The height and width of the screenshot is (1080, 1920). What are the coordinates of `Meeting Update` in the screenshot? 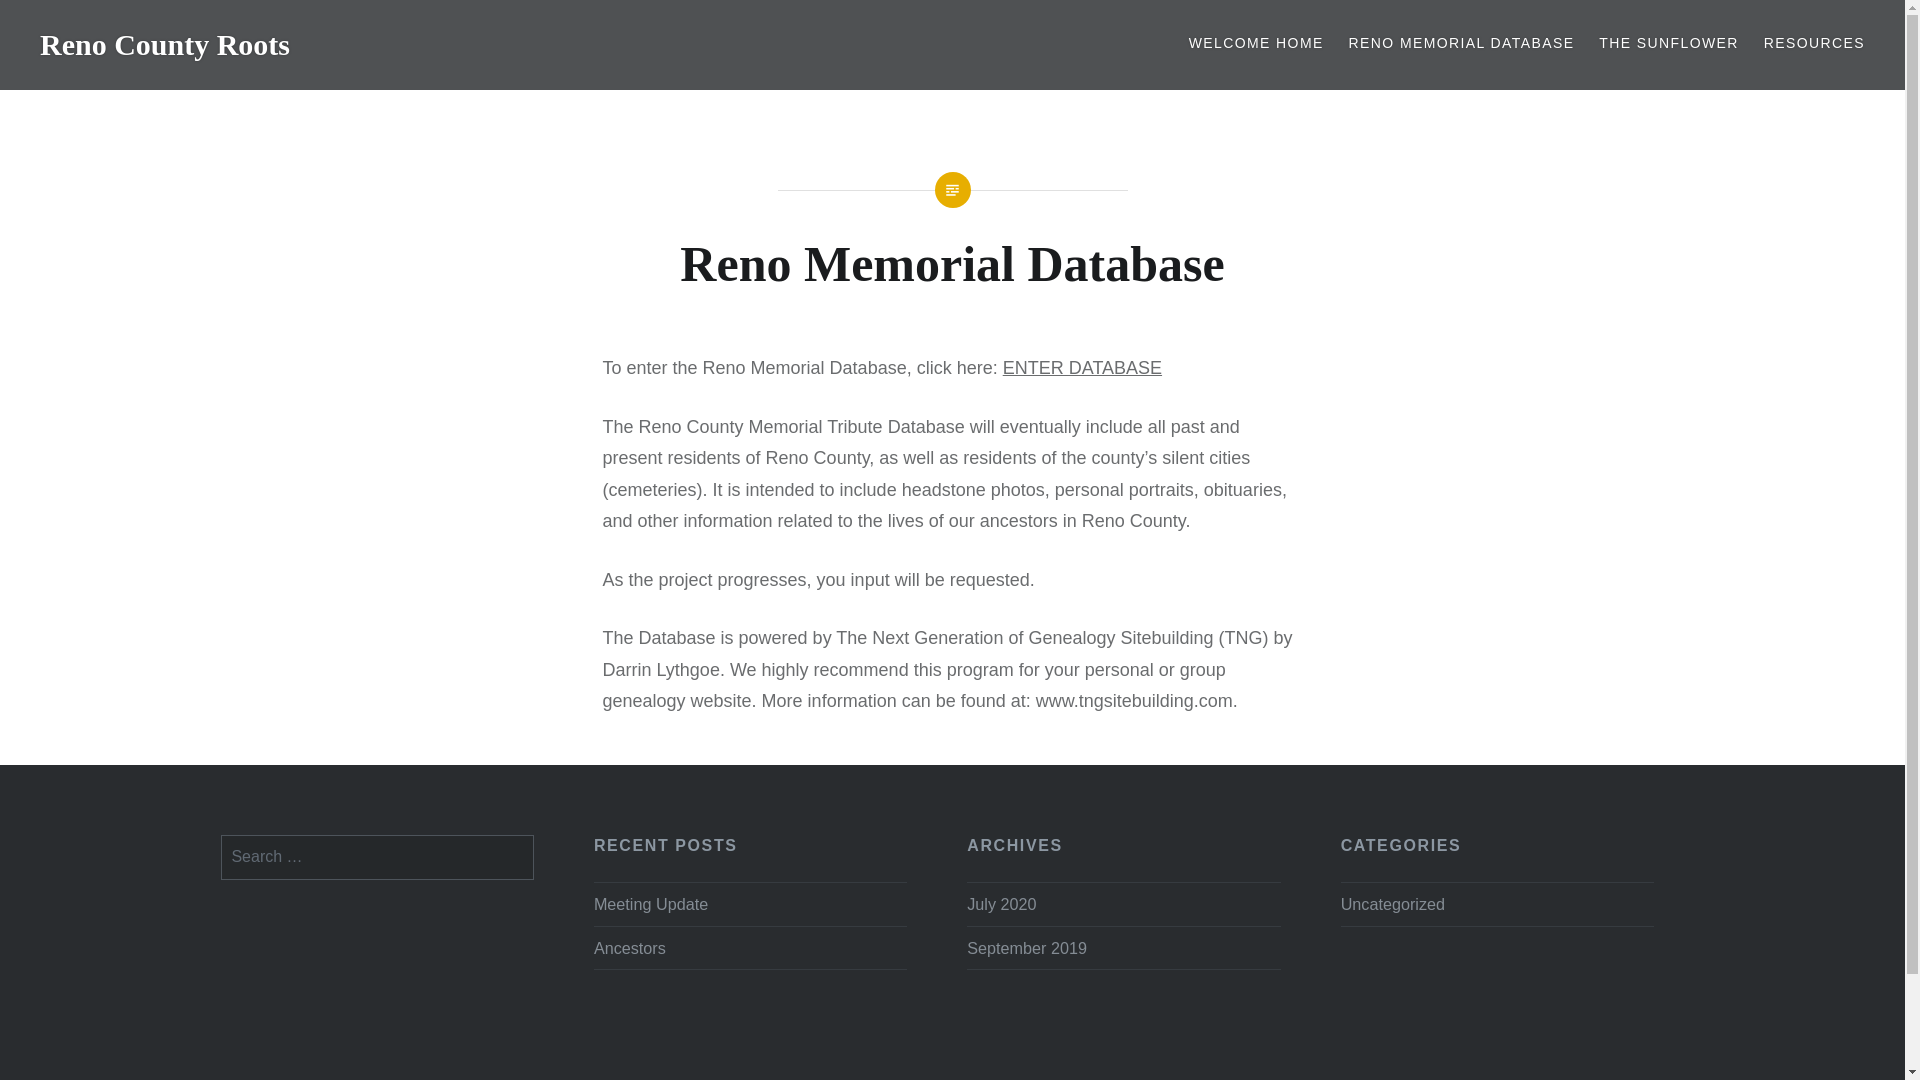 It's located at (750, 904).